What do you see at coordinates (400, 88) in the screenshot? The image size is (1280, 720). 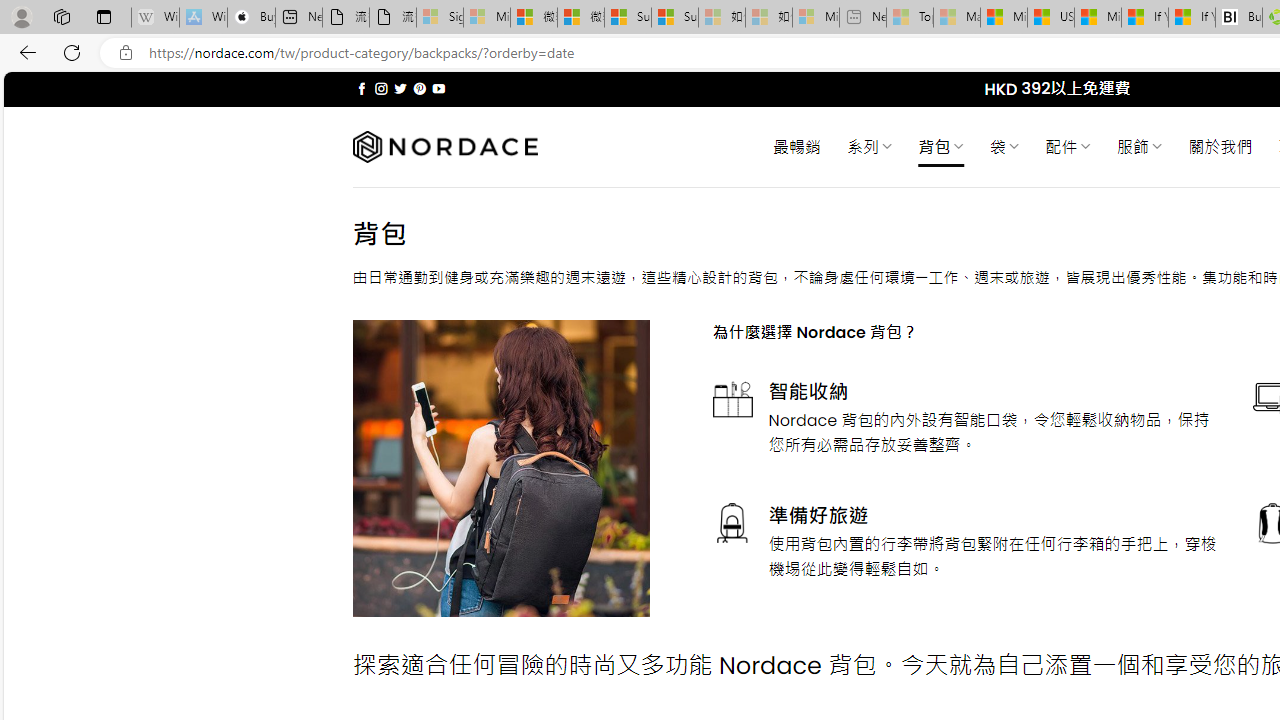 I see `Follow on Twitter` at bounding box center [400, 88].